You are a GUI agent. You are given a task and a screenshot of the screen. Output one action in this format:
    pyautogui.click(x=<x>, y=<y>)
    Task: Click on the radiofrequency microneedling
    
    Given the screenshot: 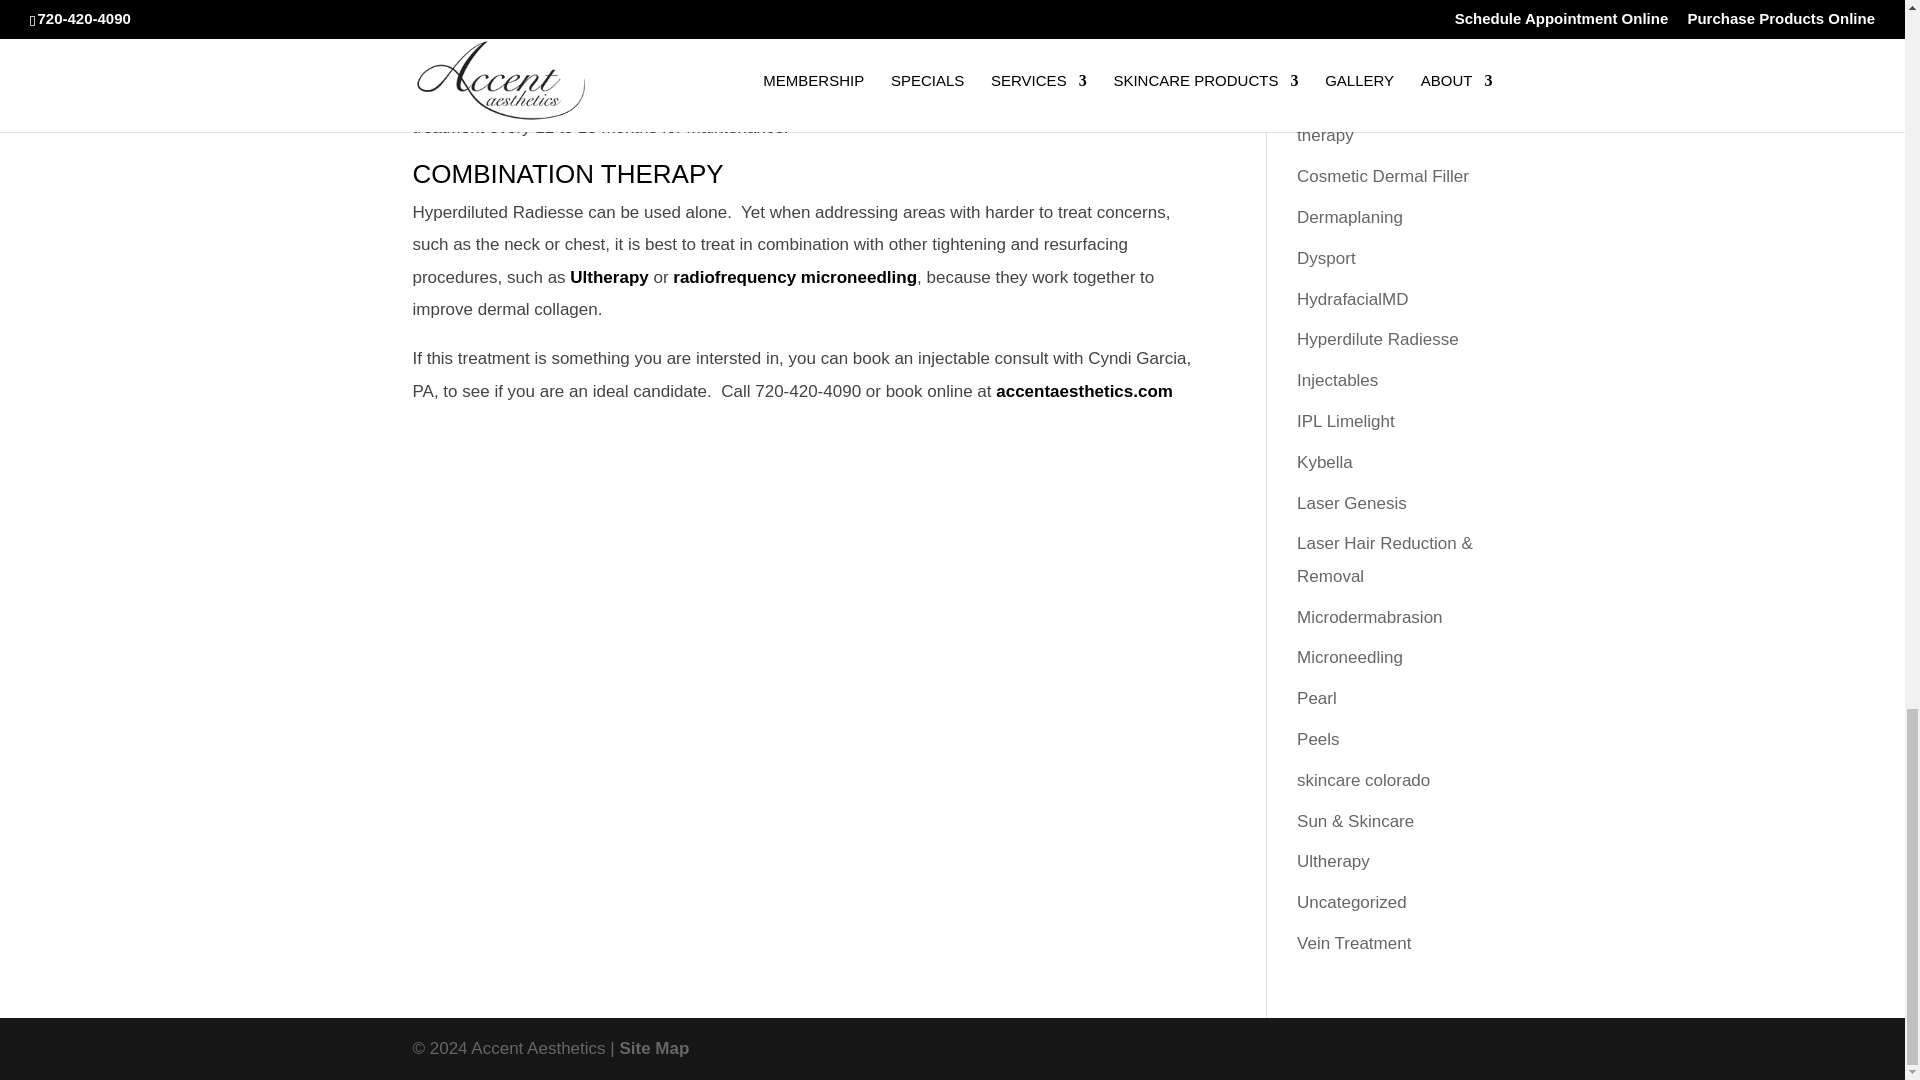 What is the action you would take?
    pyautogui.click(x=795, y=277)
    